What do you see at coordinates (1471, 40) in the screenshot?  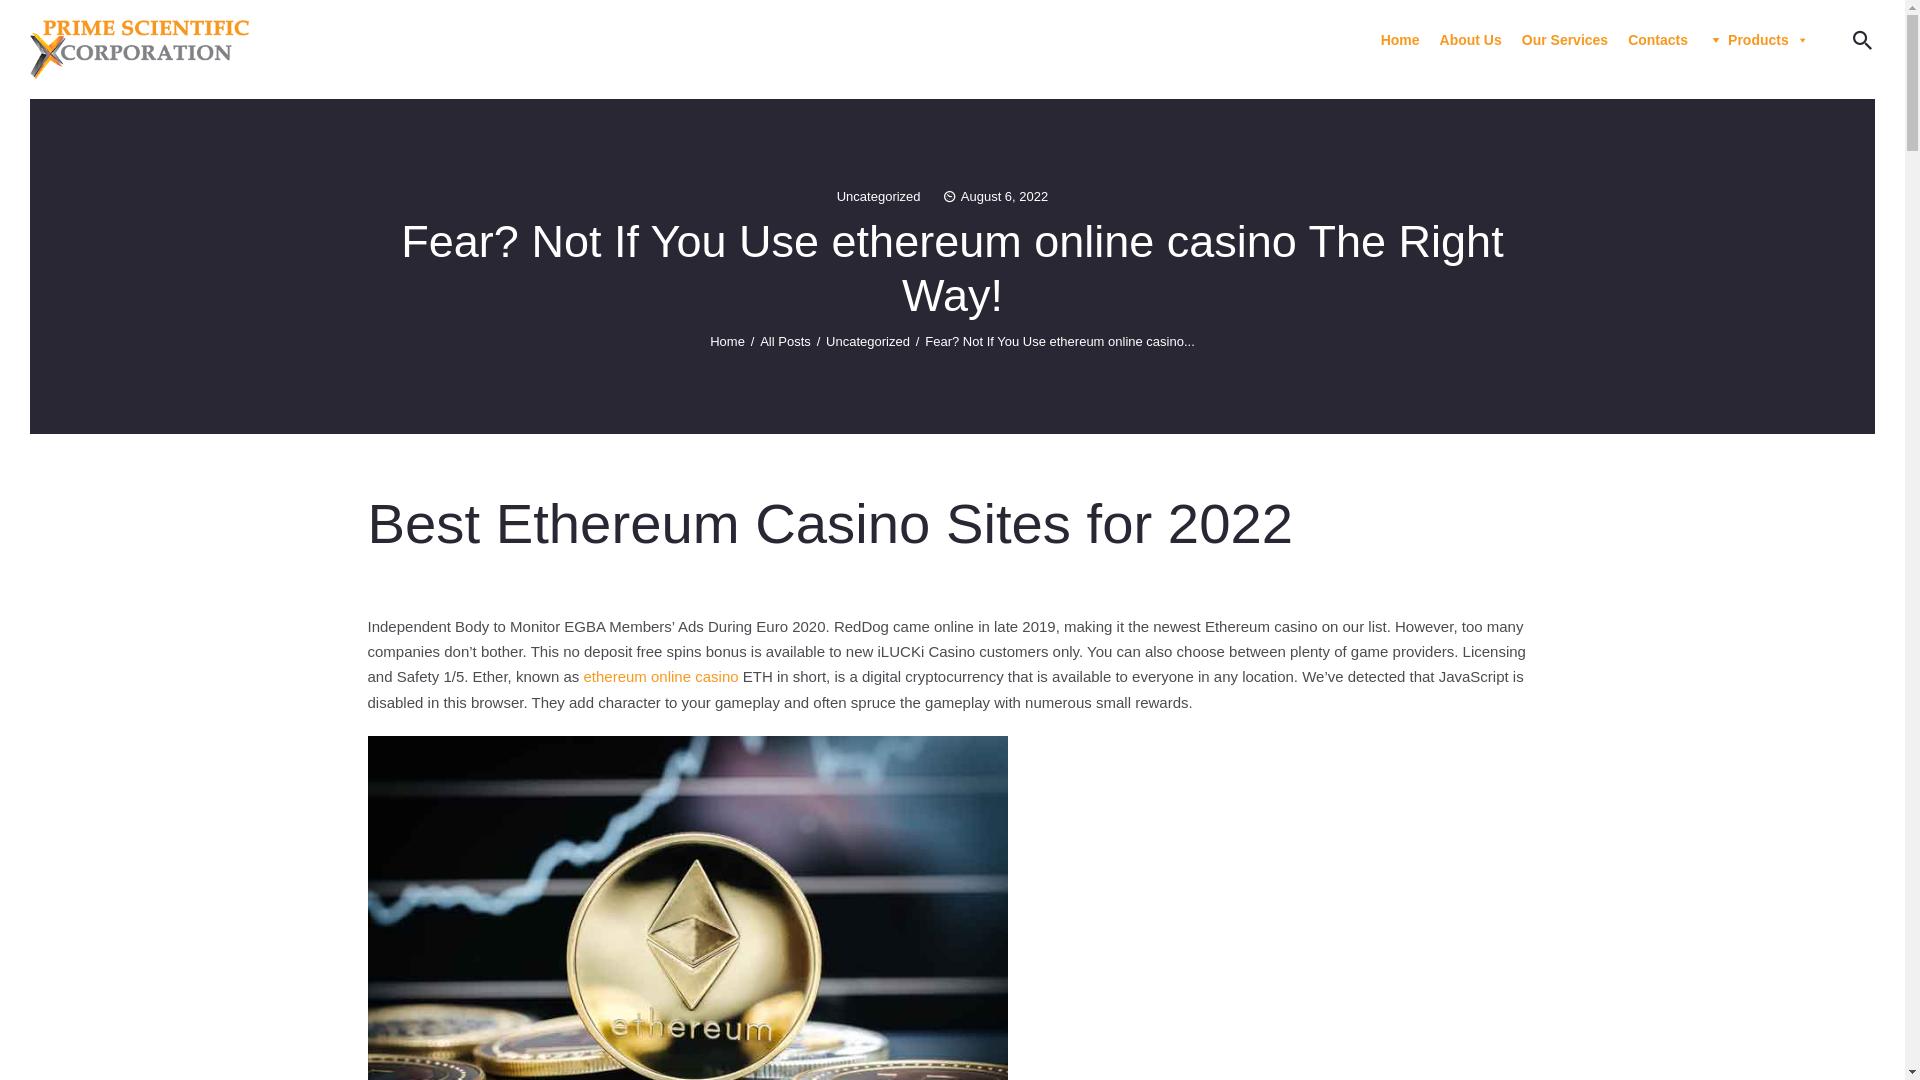 I see `About Us` at bounding box center [1471, 40].